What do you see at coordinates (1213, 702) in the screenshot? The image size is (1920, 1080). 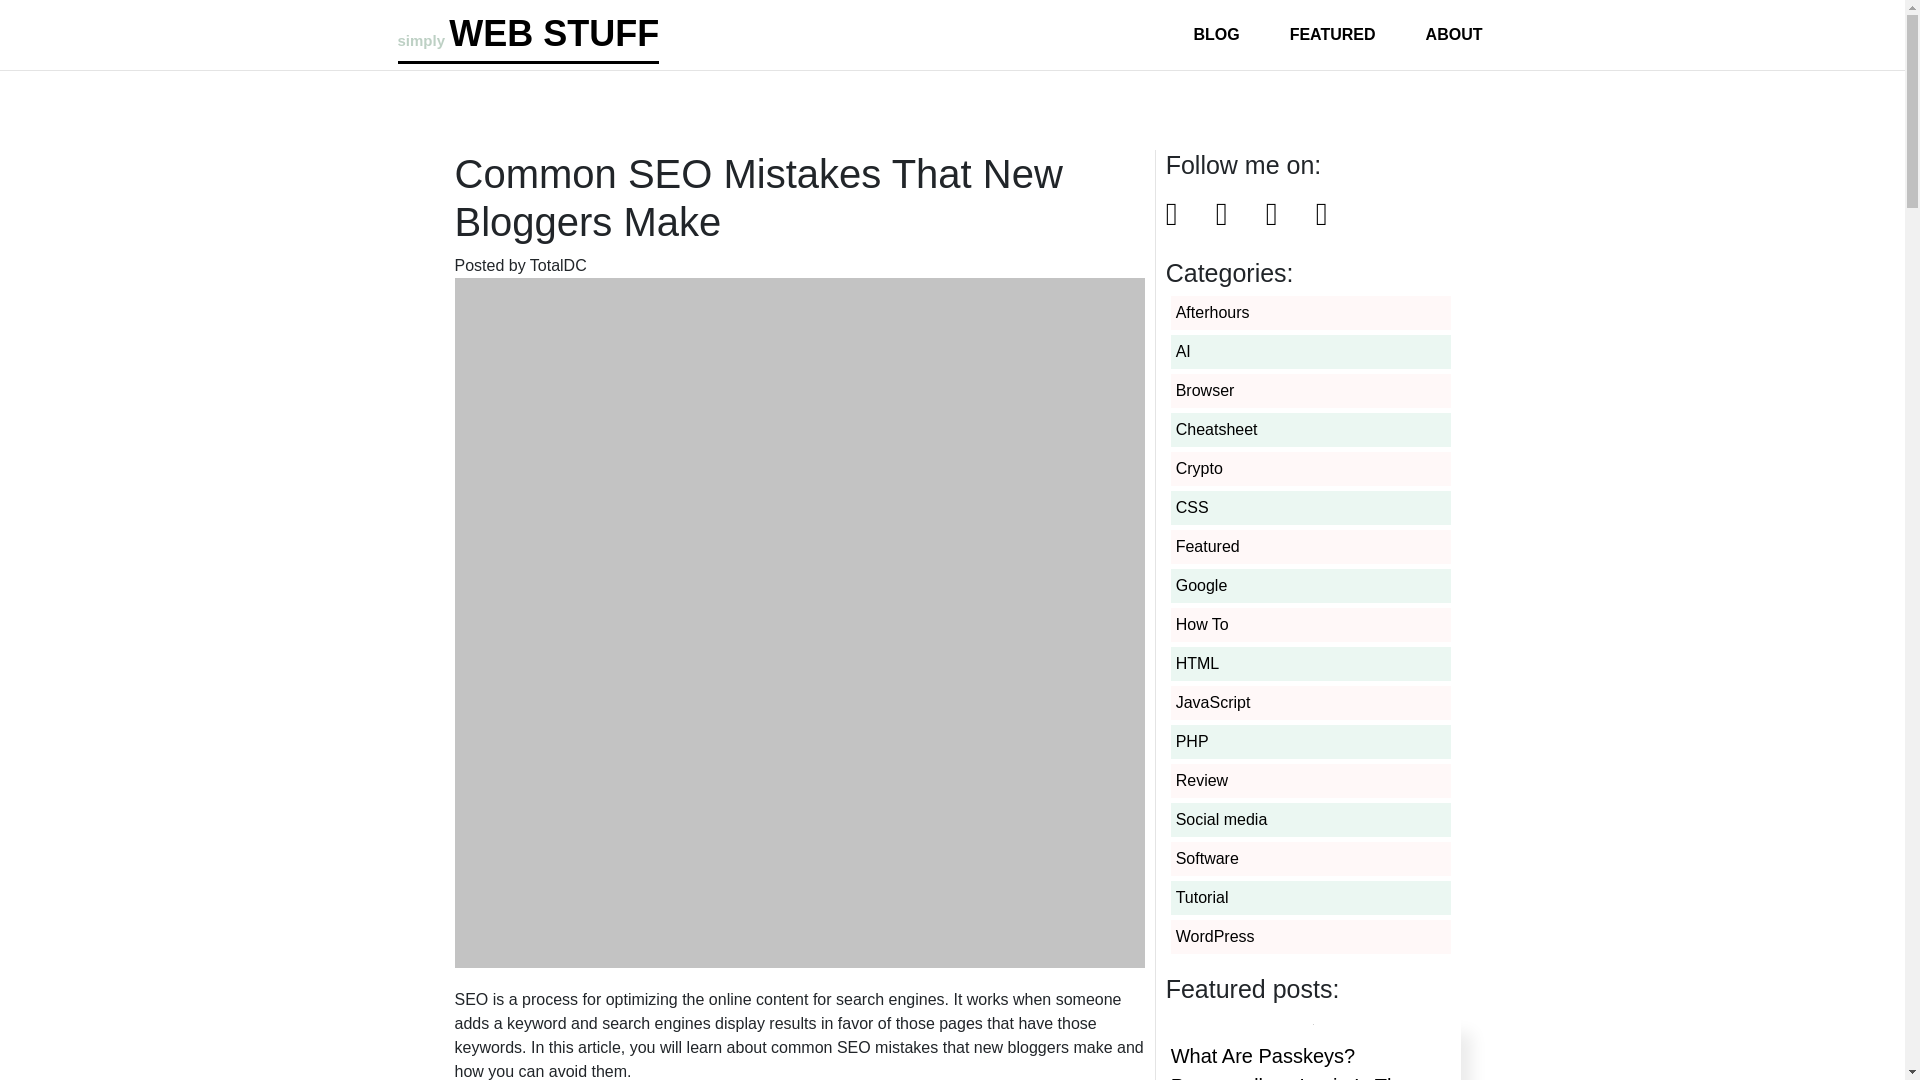 I see `JavaScript` at bounding box center [1213, 702].